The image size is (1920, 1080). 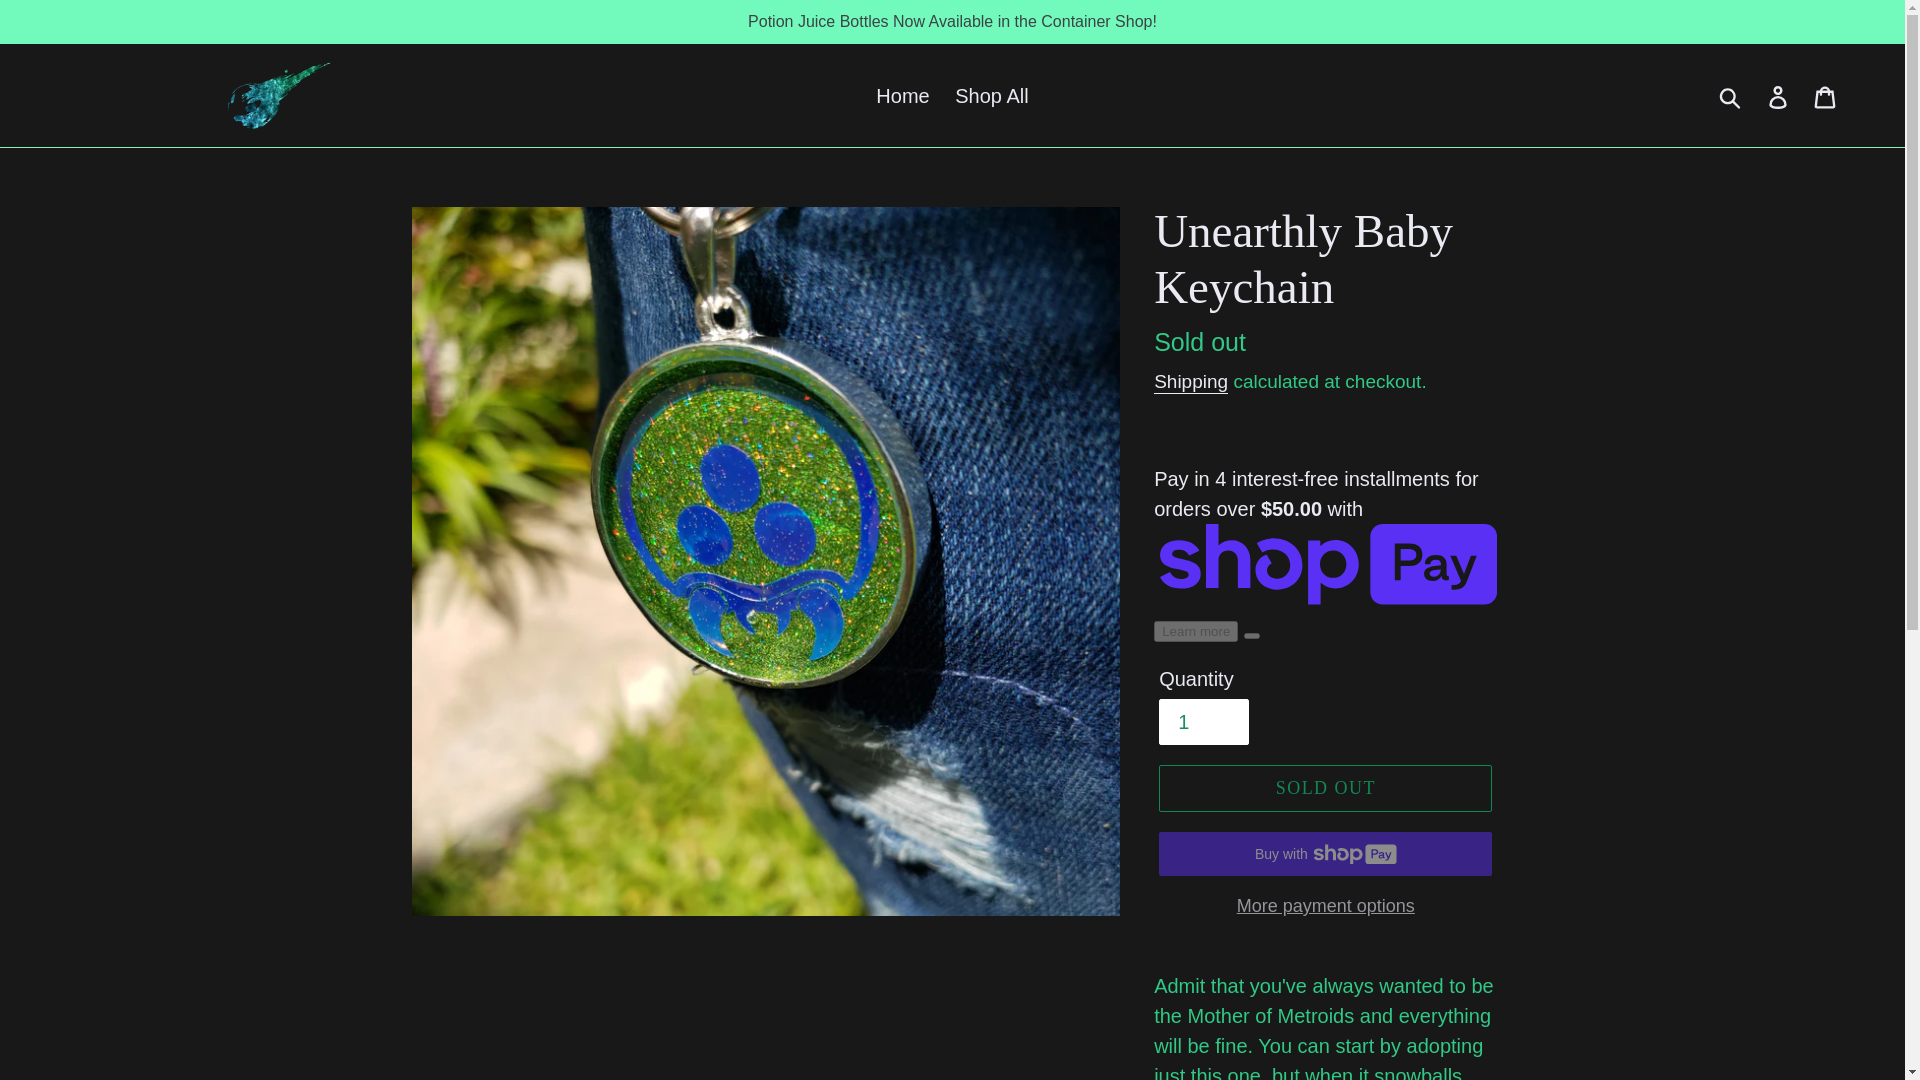 I want to click on Log in, so click(x=1779, y=94).